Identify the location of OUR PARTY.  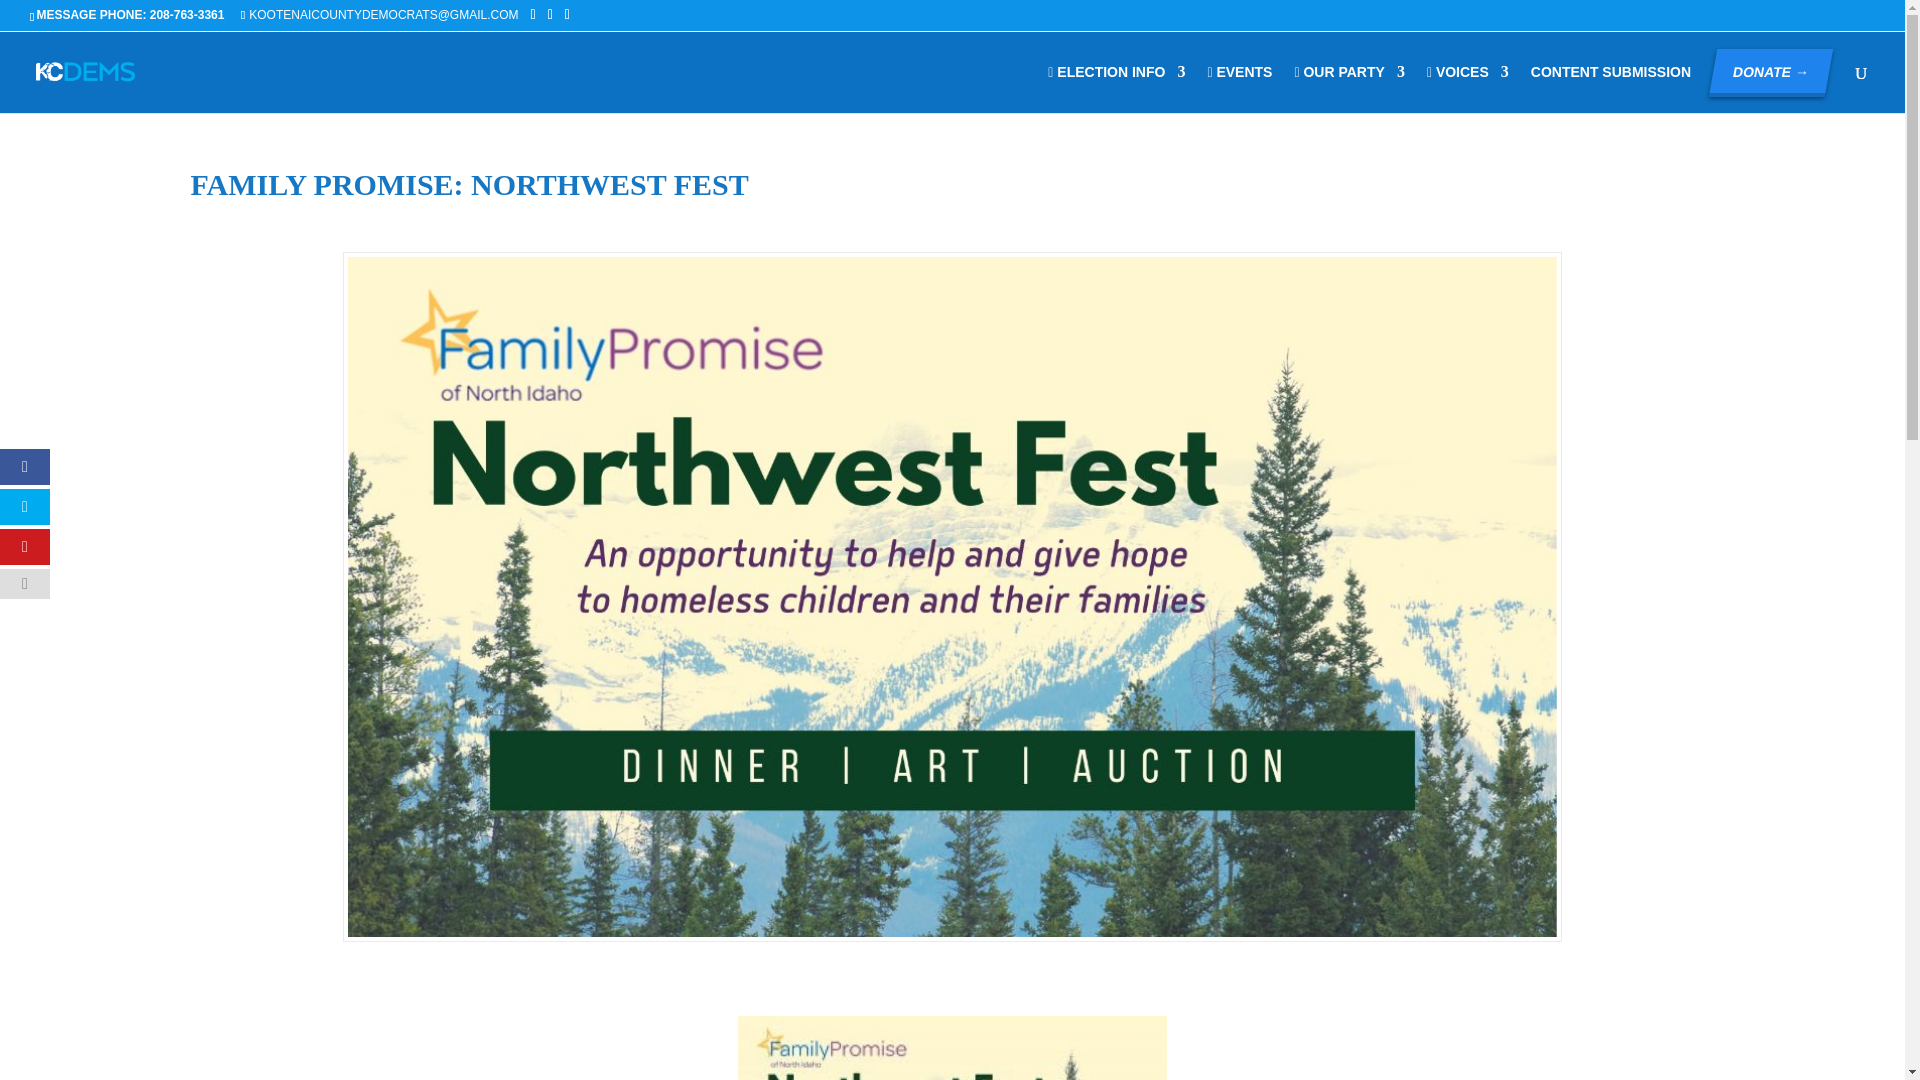
(1348, 88).